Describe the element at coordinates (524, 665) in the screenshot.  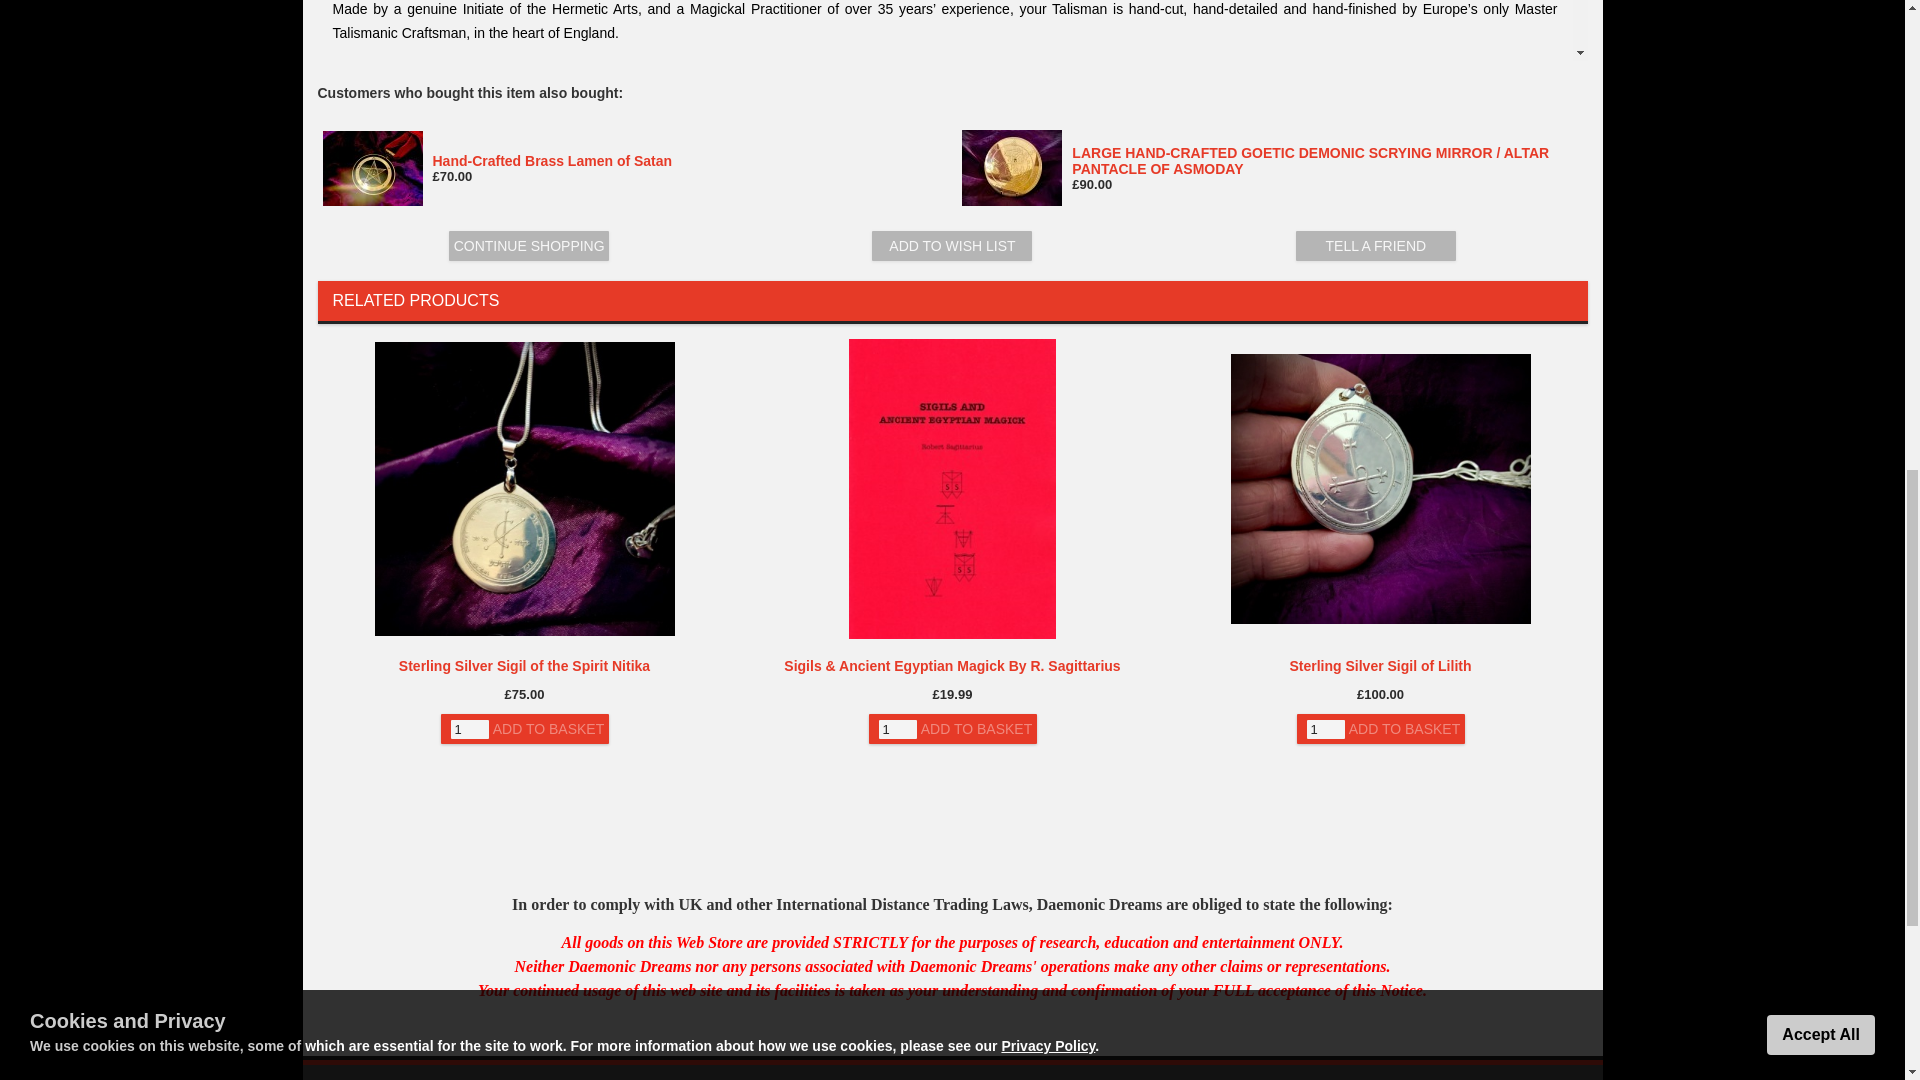
I see `Sterling Silver Sigil of the Spirit Nitika` at that location.